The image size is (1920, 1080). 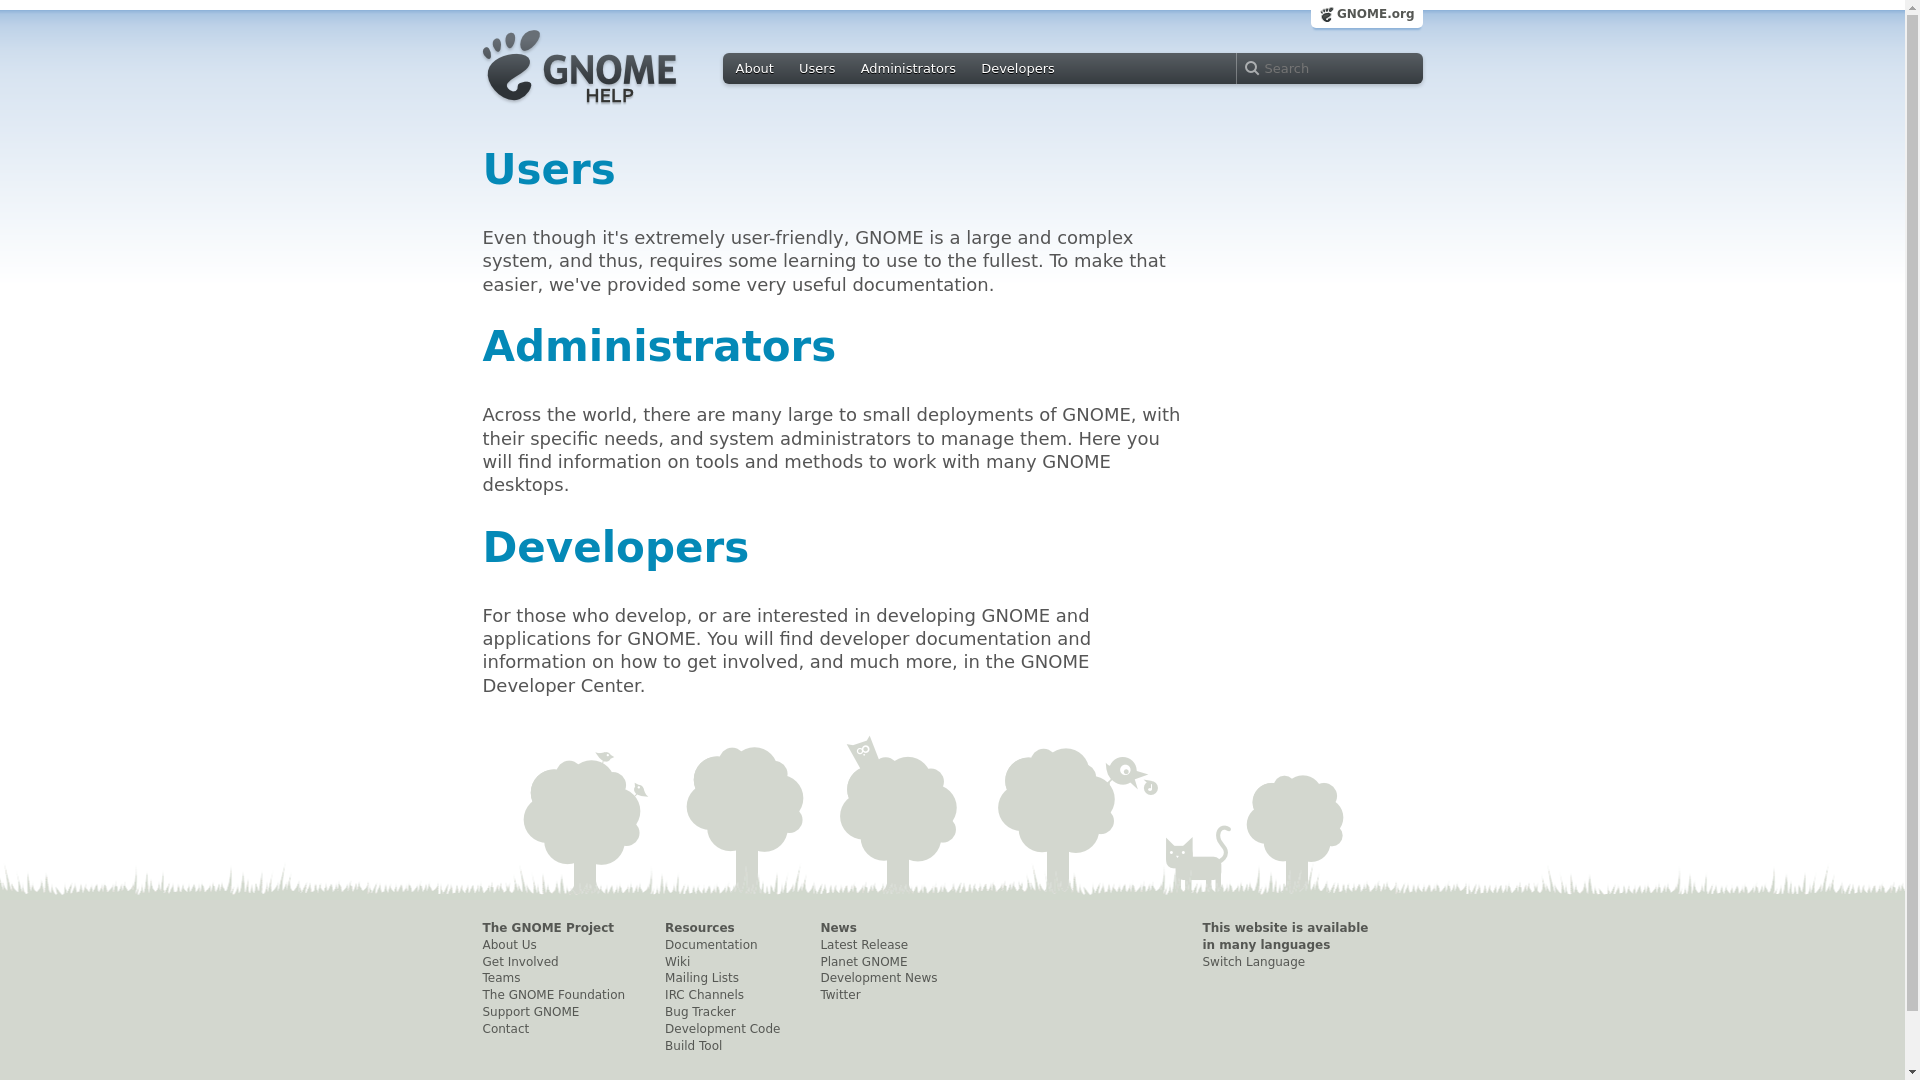 What do you see at coordinates (553, 1028) in the screenshot?
I see `Contact` at bounding box center [553, 1028].